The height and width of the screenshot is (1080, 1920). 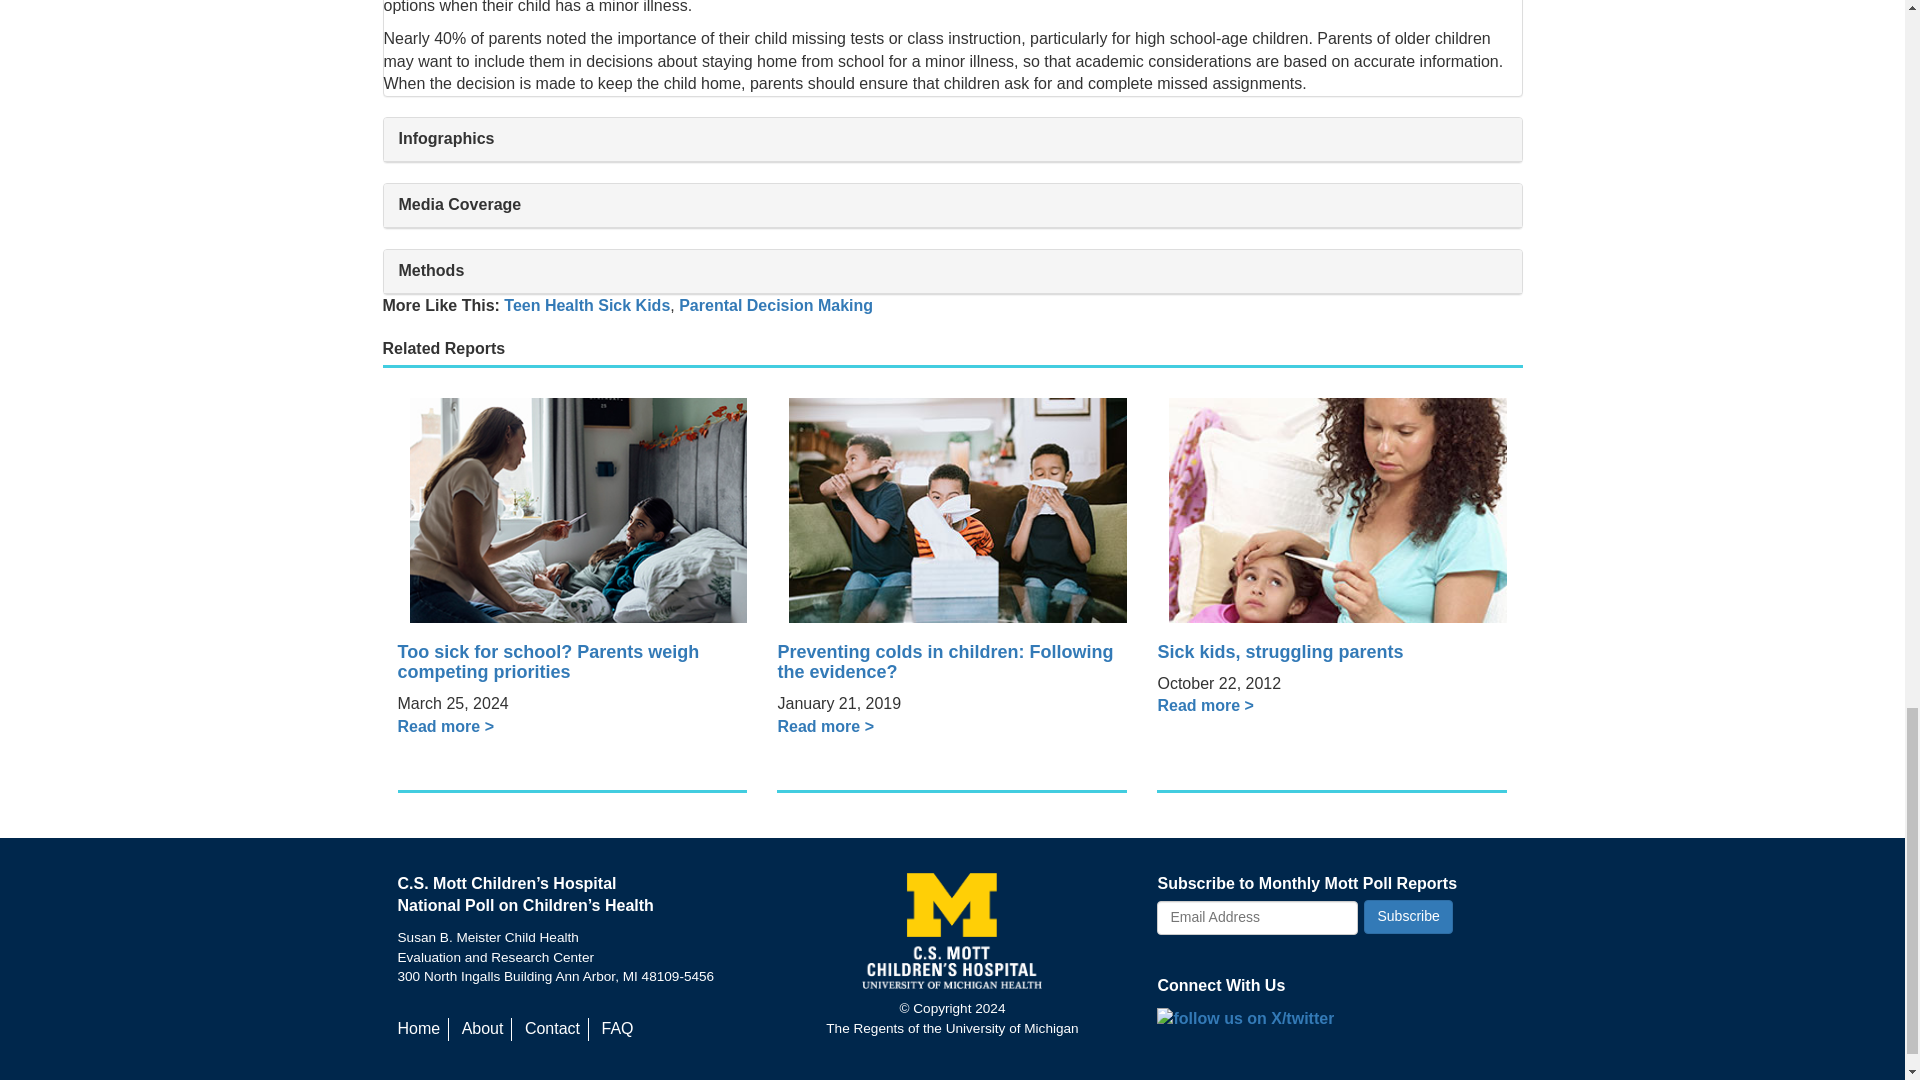 I want to click on Teen Health, so click(x=548, y=306).